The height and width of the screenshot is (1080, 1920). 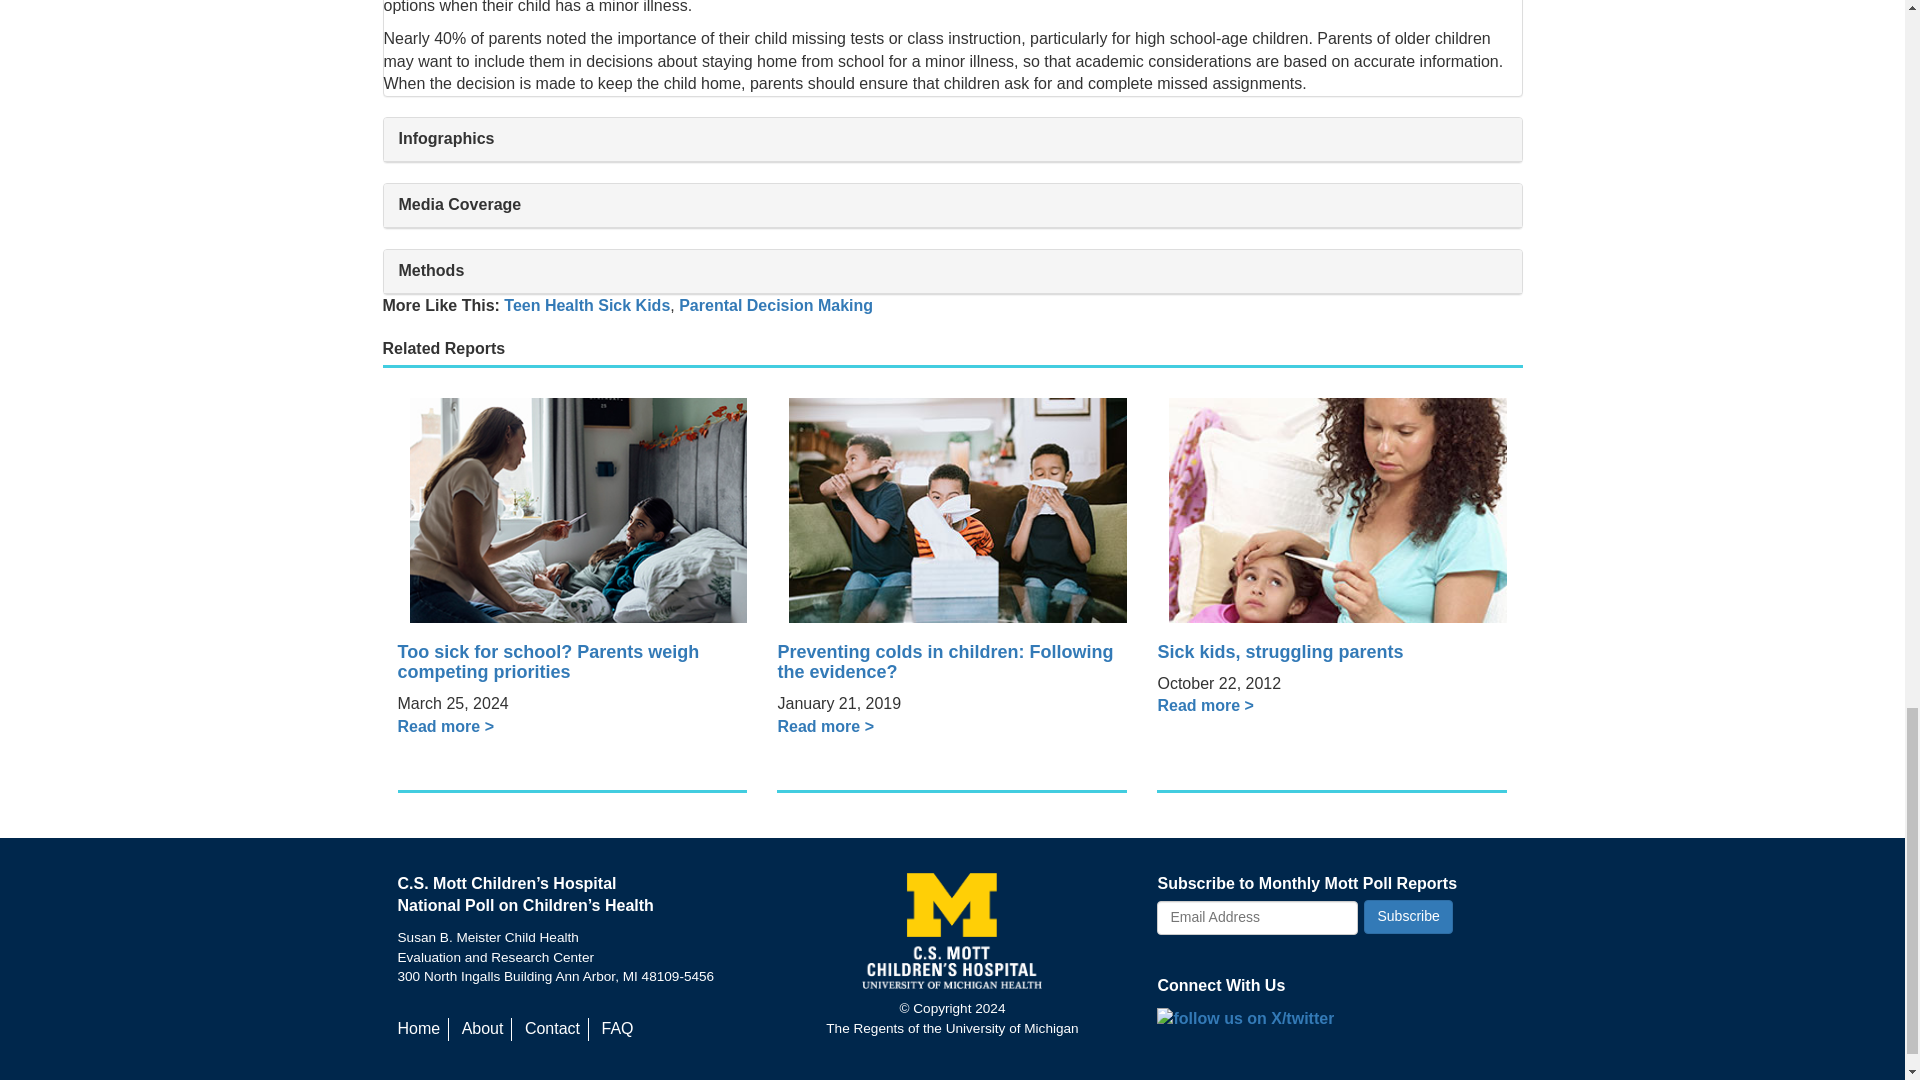 I want to click on Teen Health, so click(x=548, y=306).